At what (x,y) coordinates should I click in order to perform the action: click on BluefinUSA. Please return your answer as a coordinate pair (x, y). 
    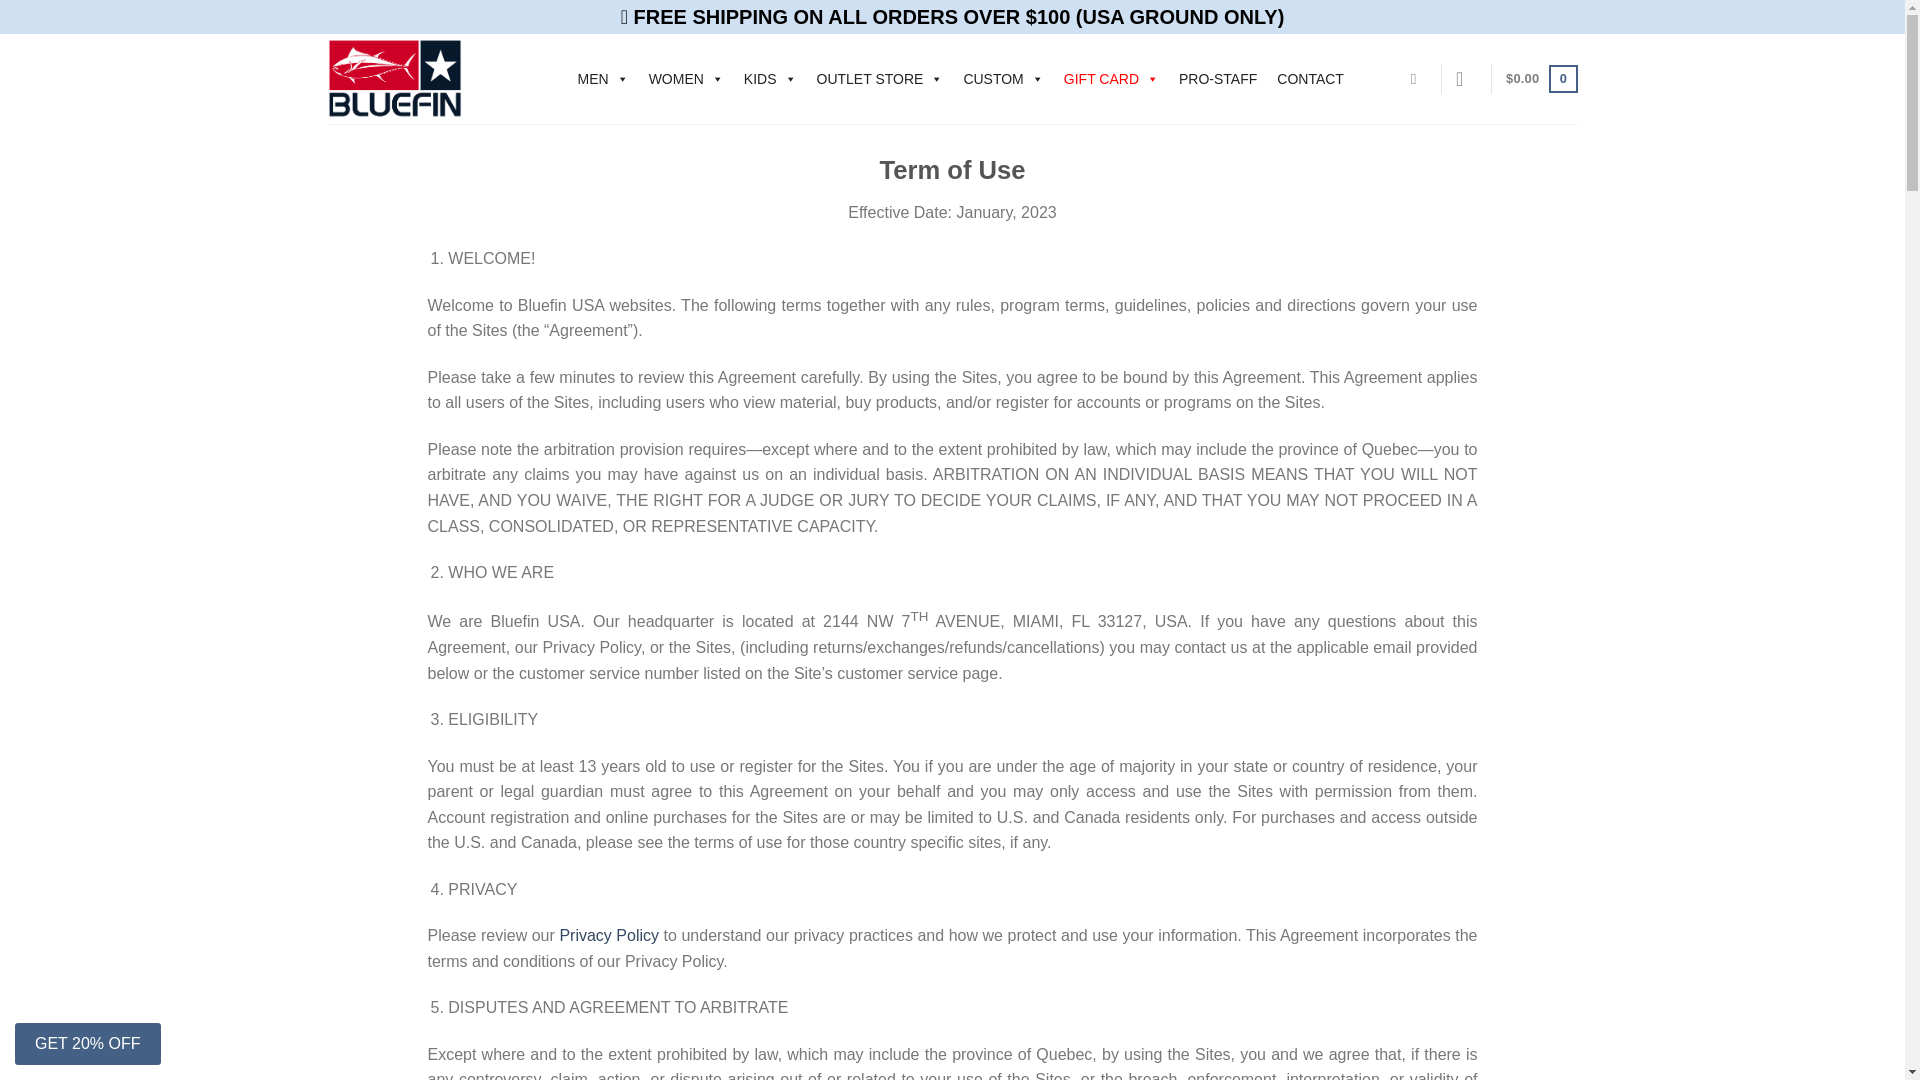
    Looking at the image, I should click on (432, 78).